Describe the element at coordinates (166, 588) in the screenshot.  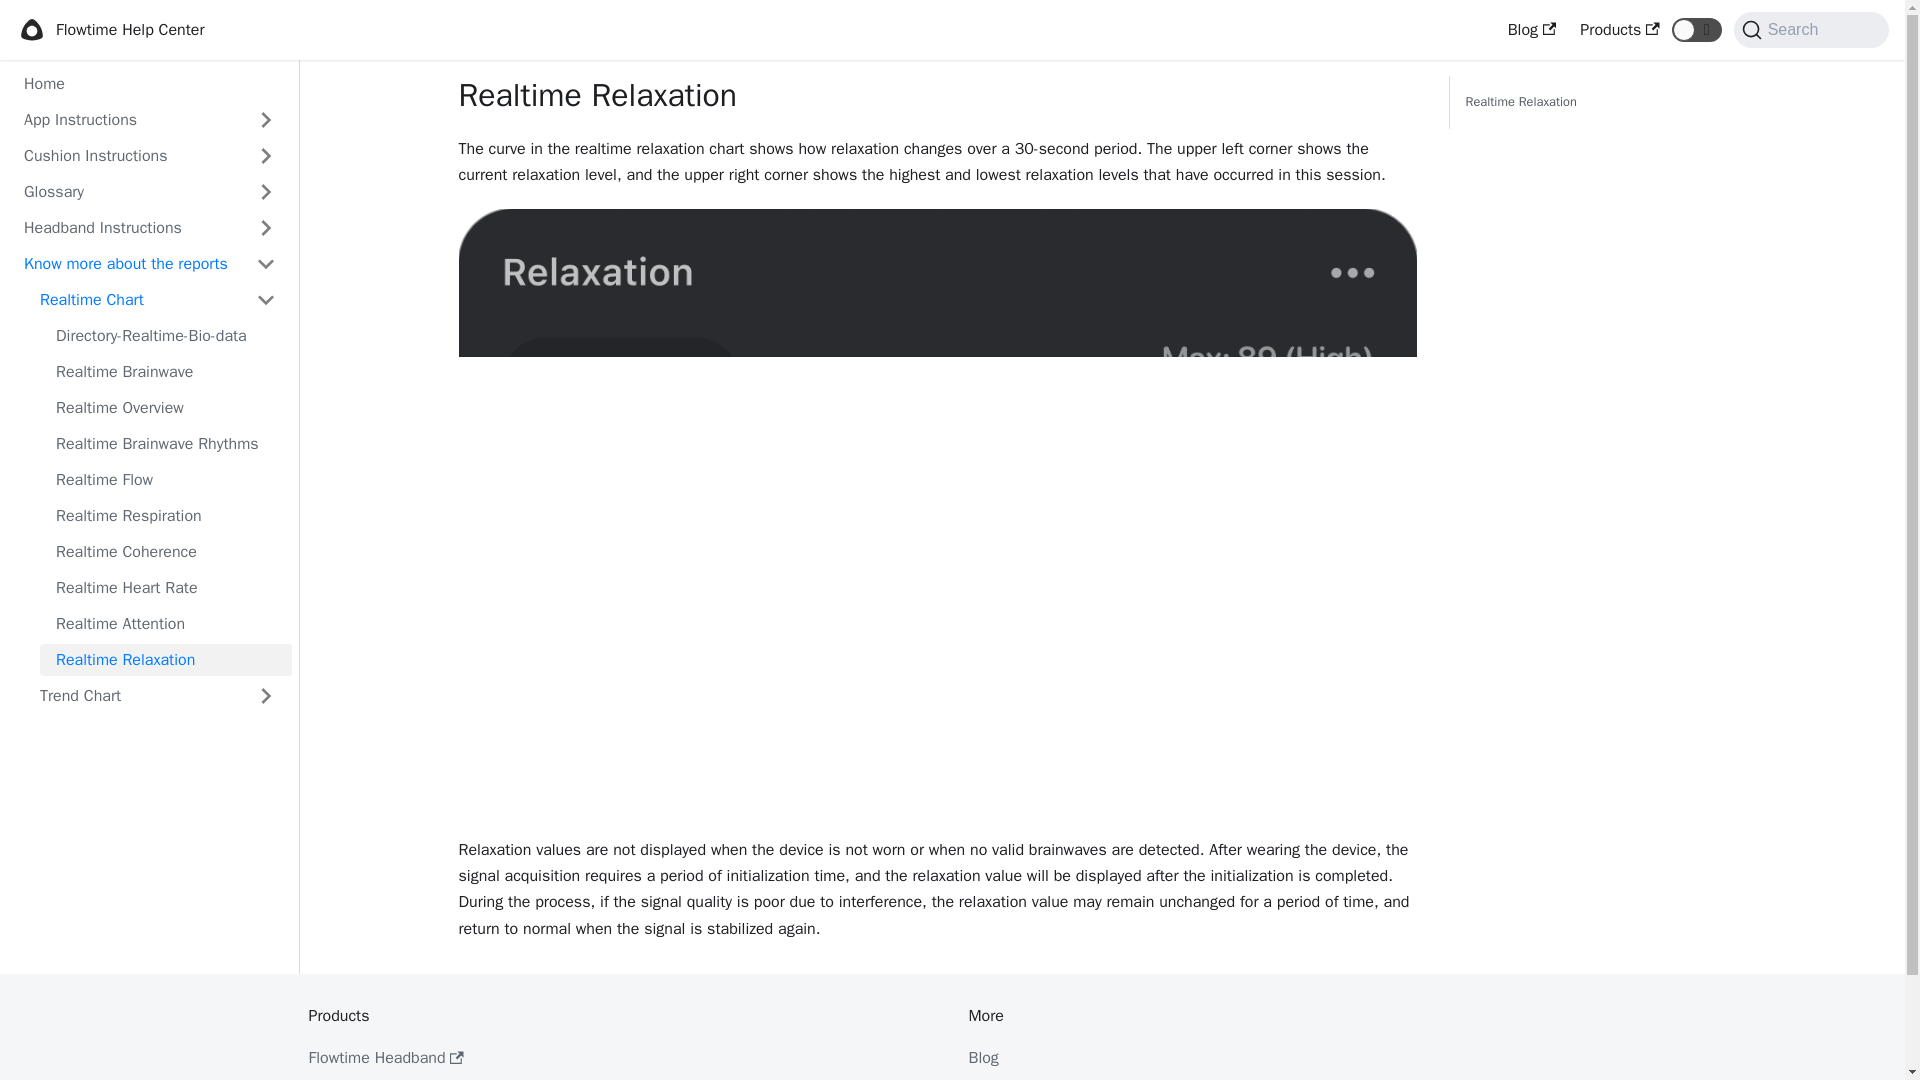
I see `Realtime Heart Rate` at that location.